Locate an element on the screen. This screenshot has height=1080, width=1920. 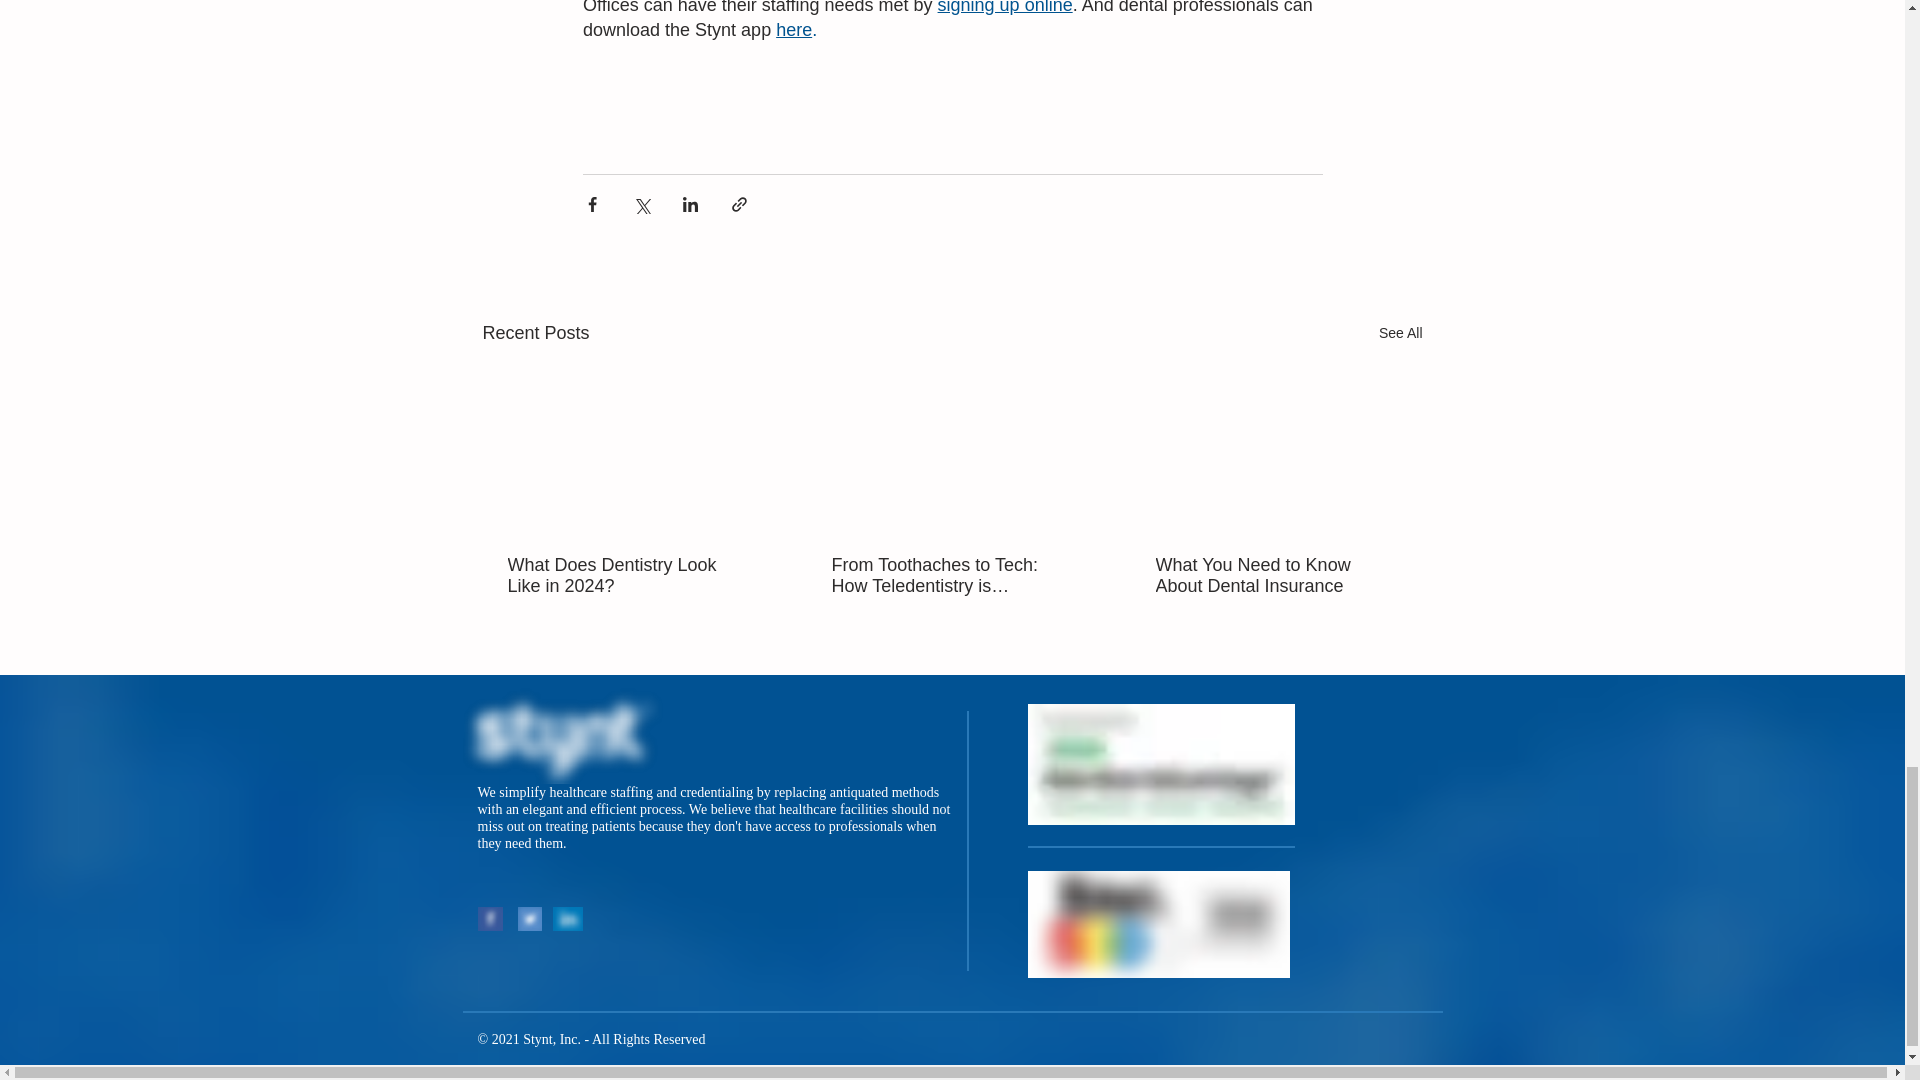
in.png is located at coordinates (566, 918).